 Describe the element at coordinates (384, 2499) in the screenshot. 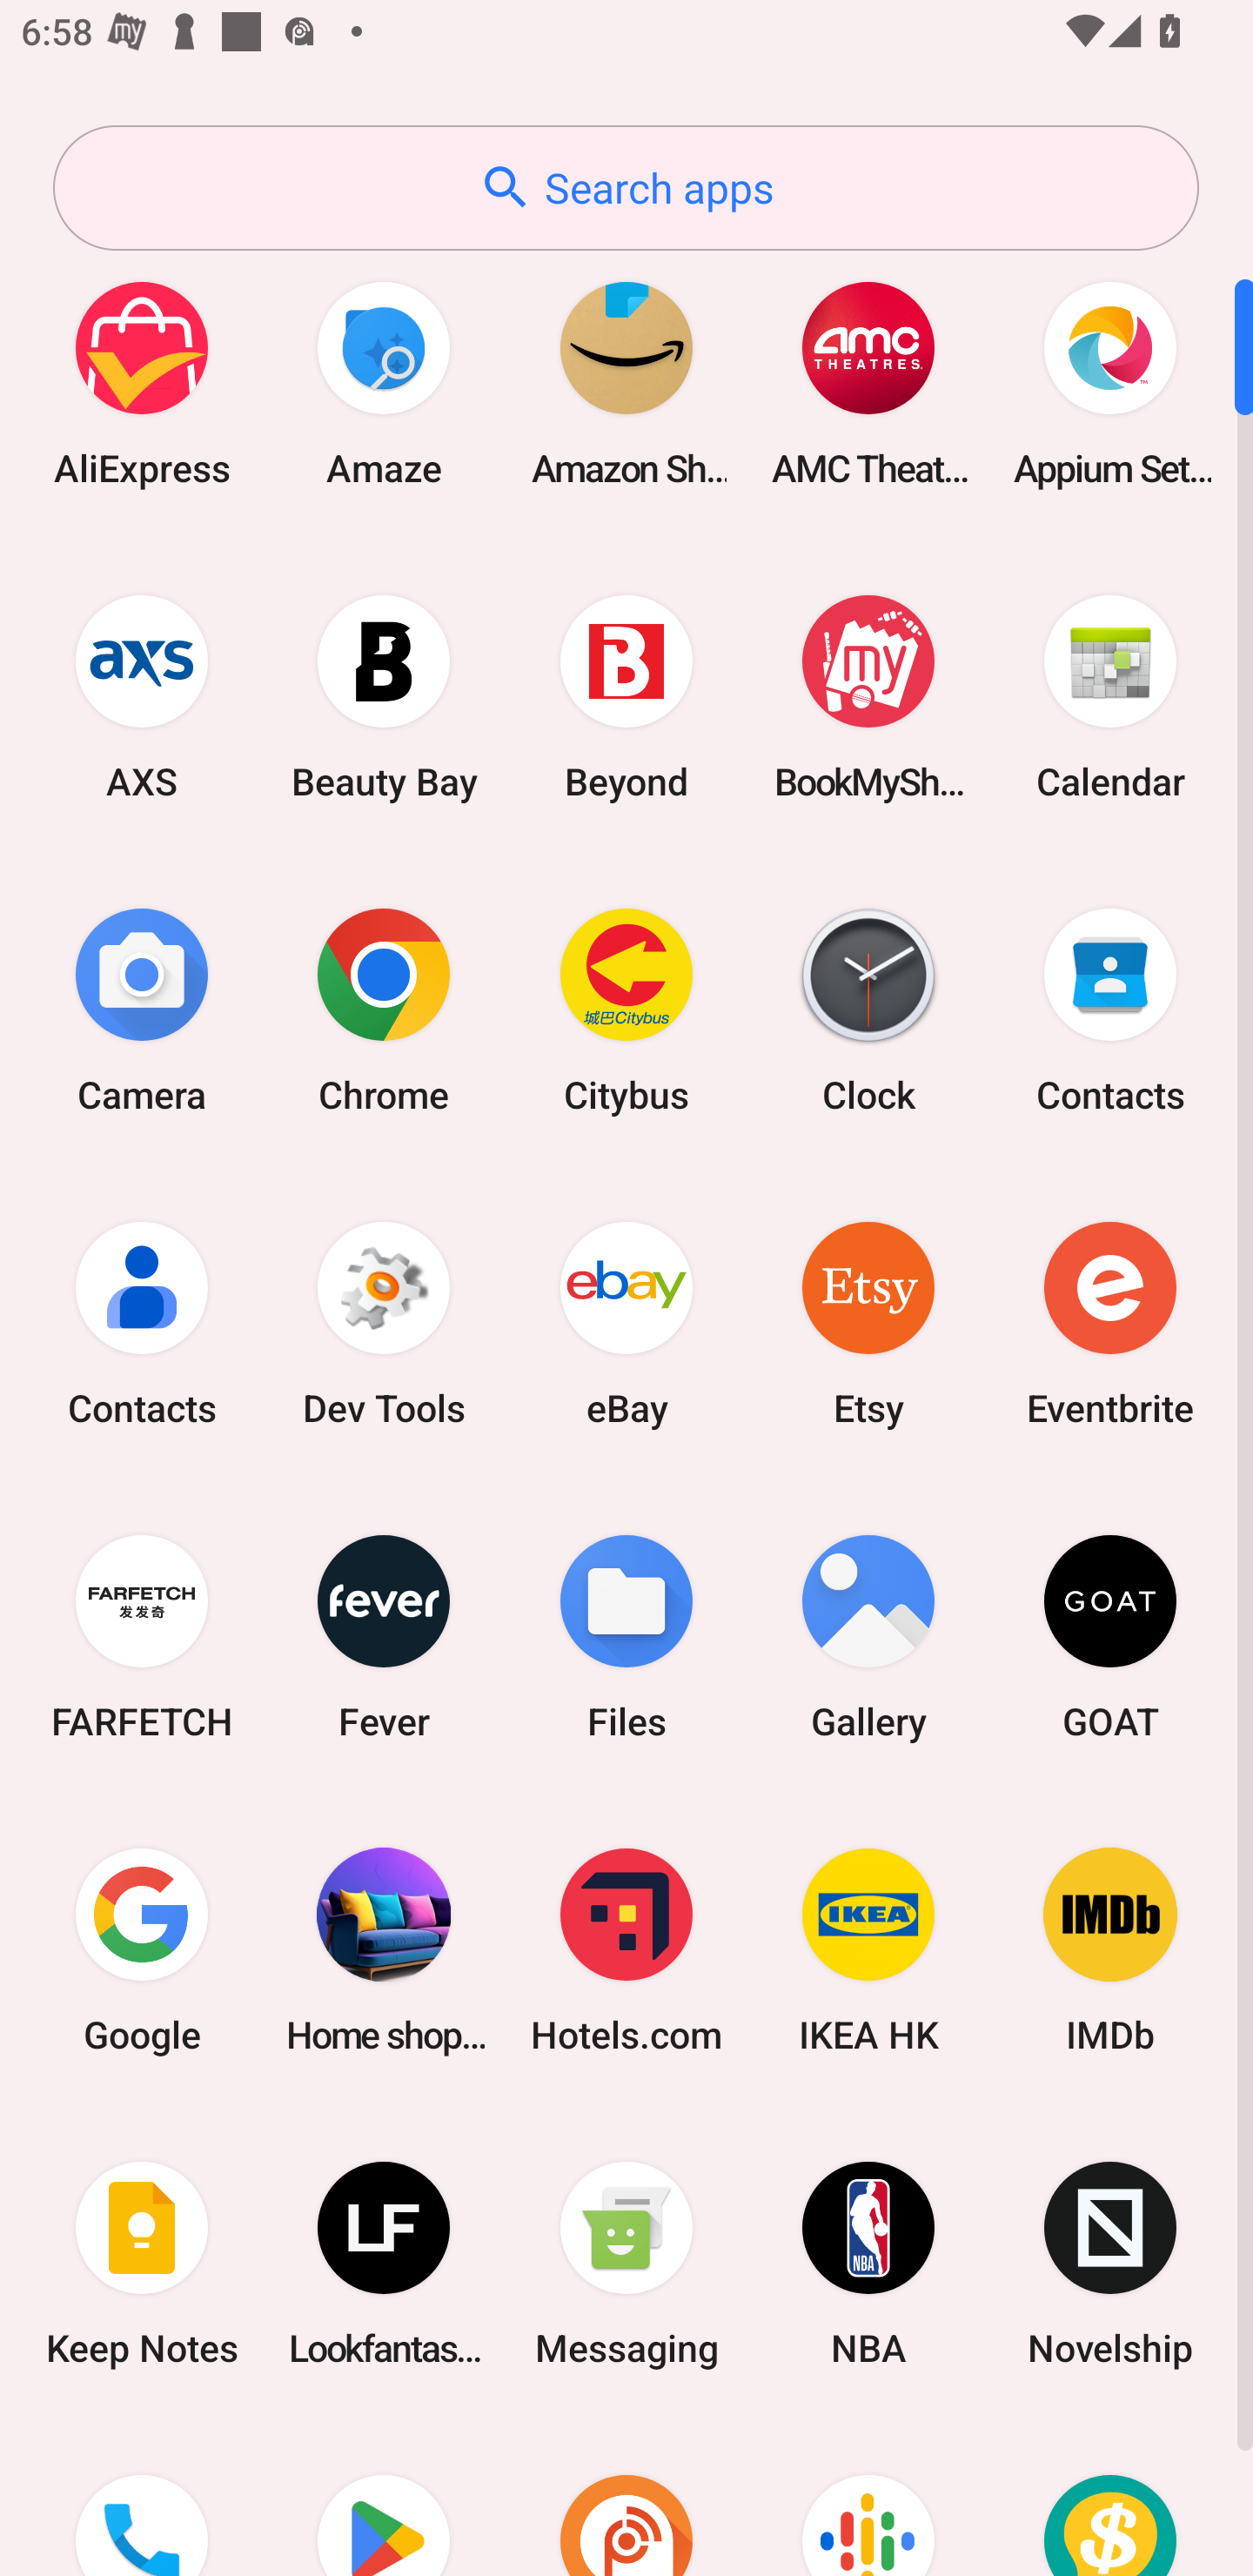

I see `Play Store` at that location.